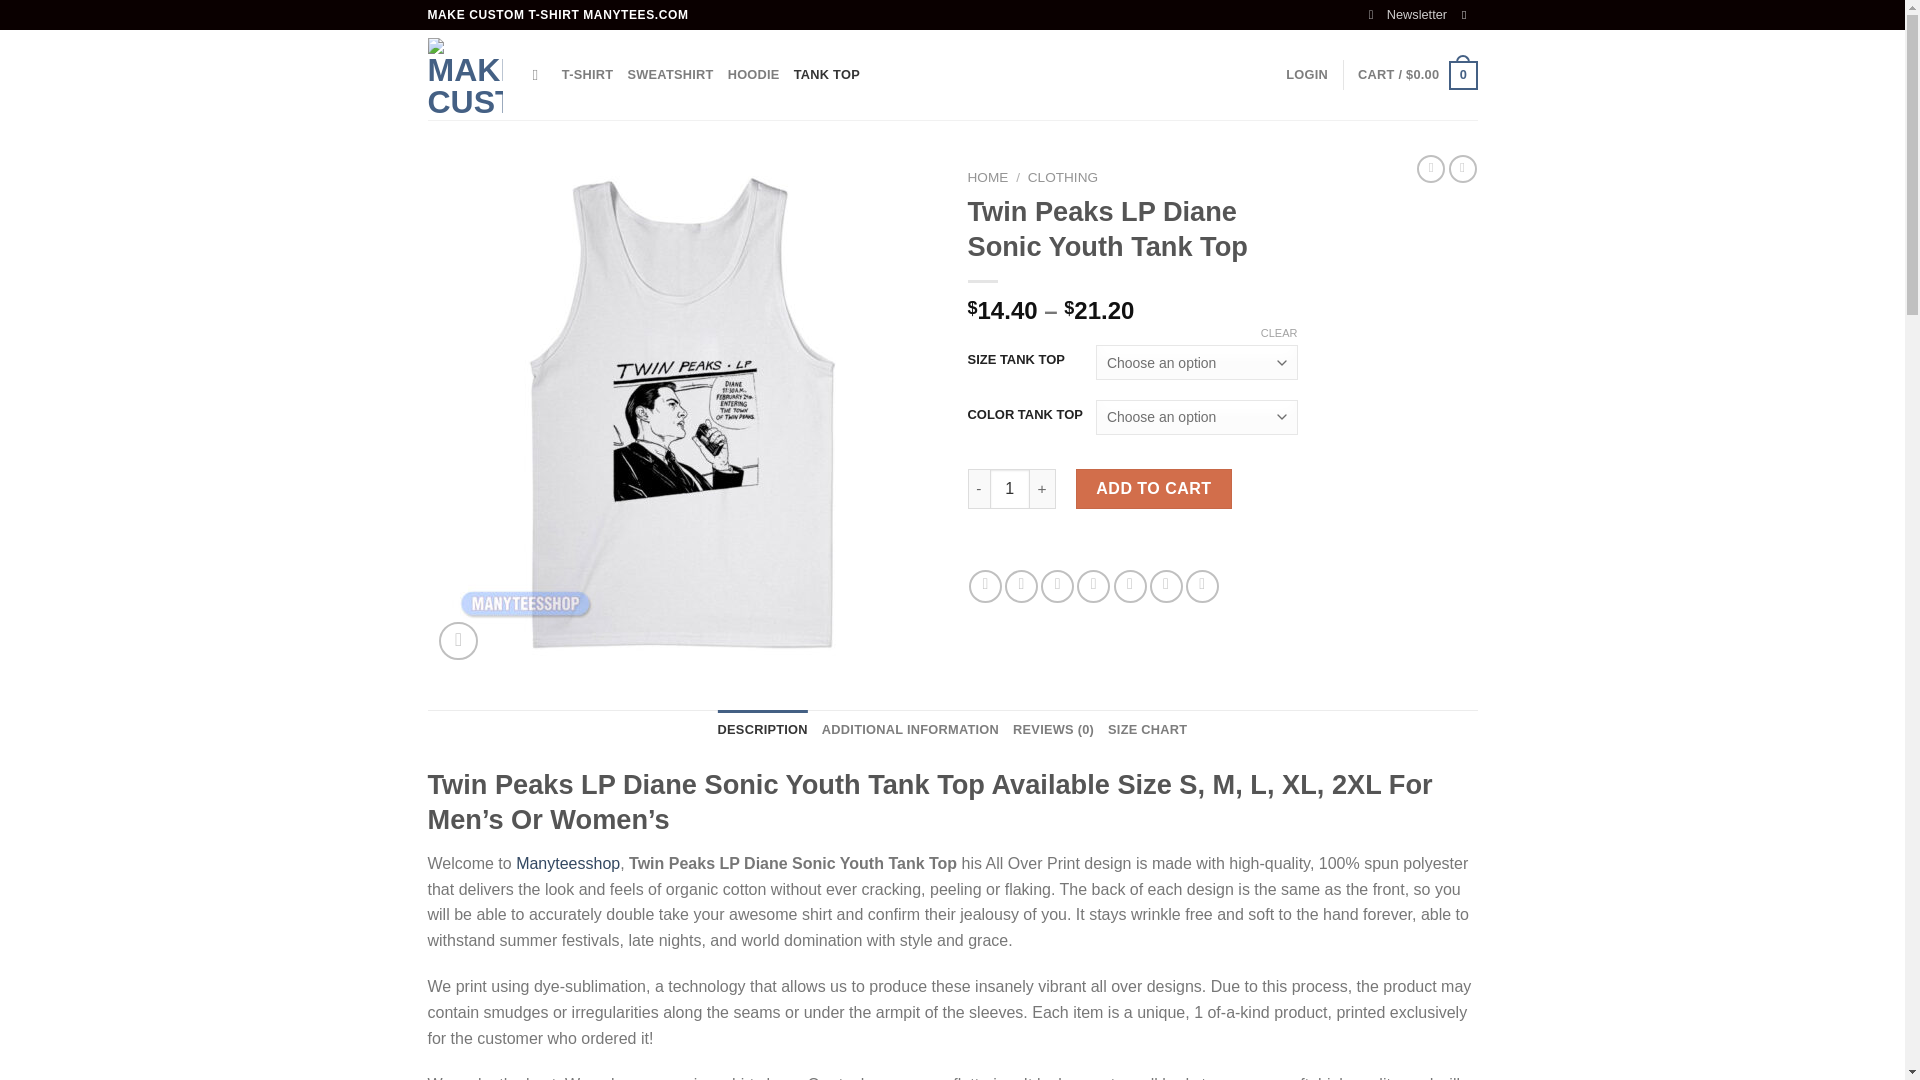 The width and height of the screenshot is (1920, 1080). Describe the element at coordinates (1130, 586) in the screenshot. I see `Share on VKontakte` at that location.